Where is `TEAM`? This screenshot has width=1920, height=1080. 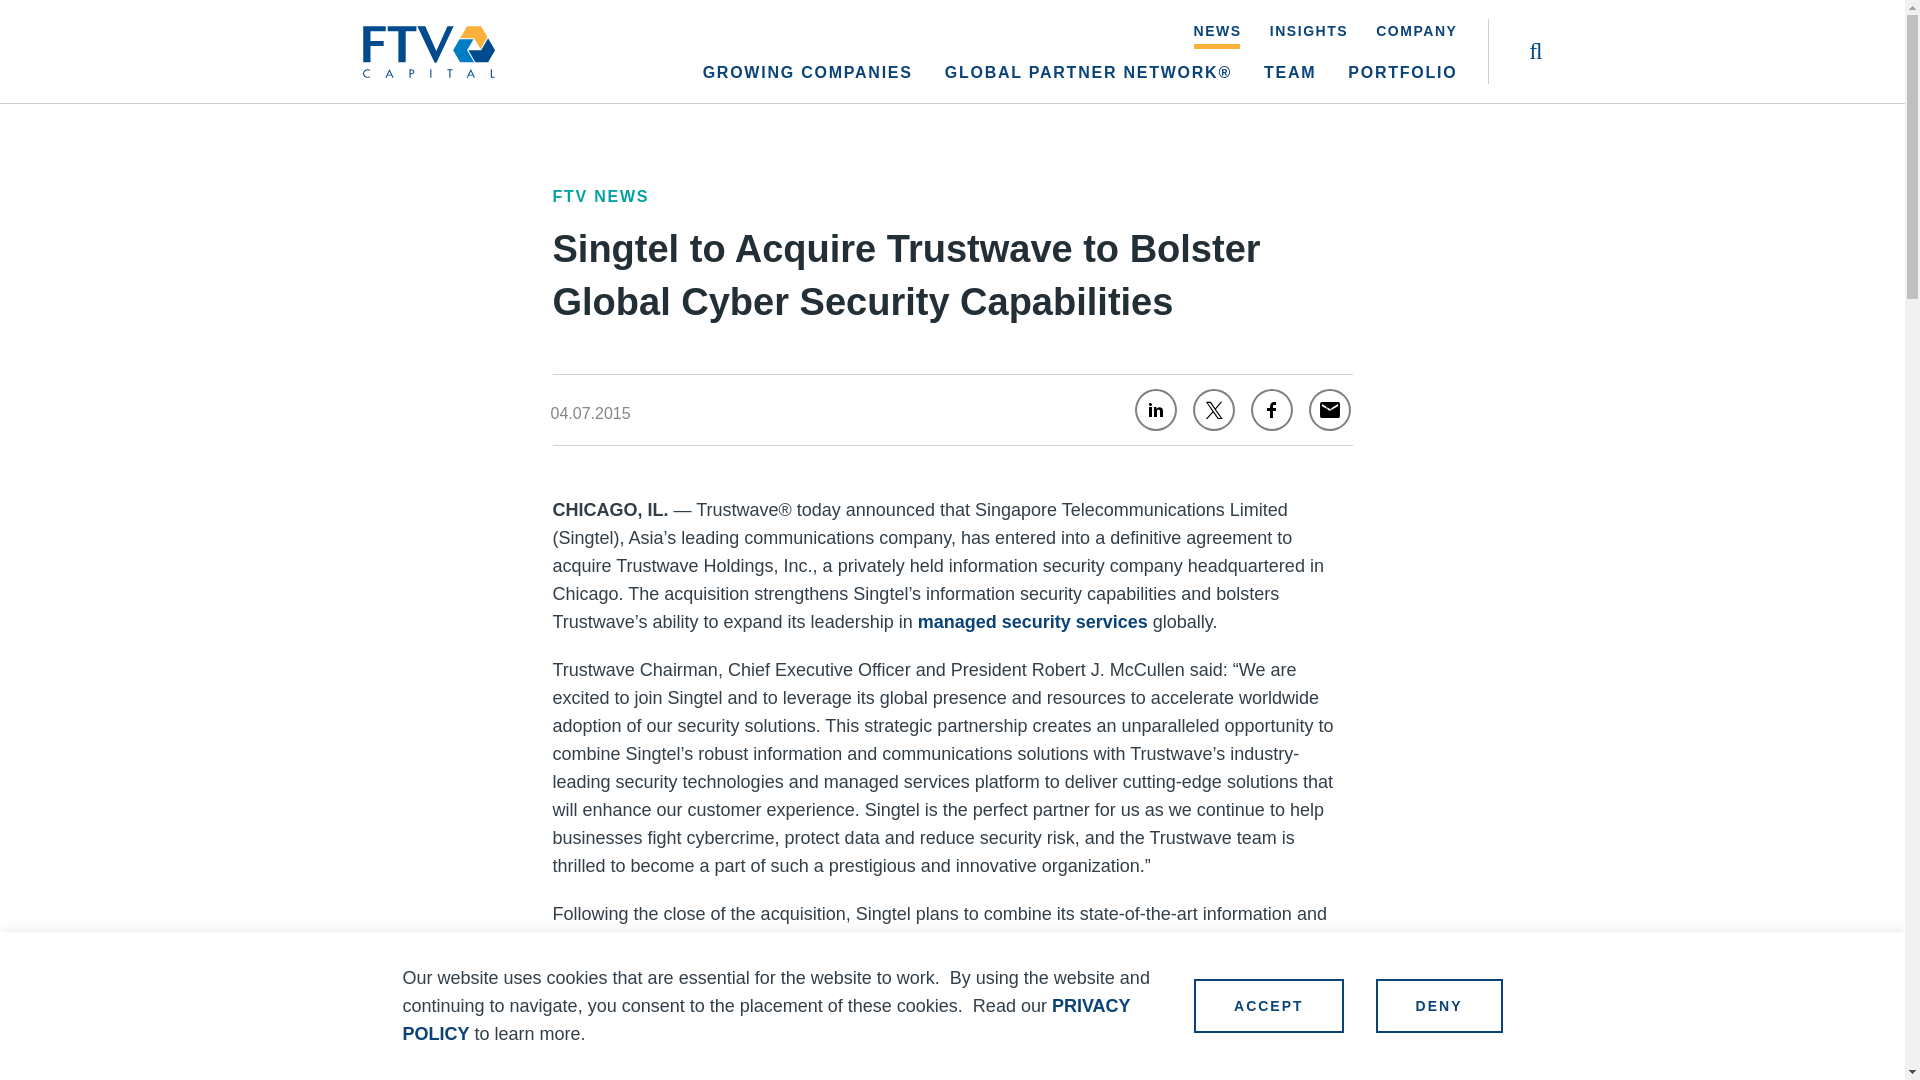
TEAM is located at coordinates (1289, 83).